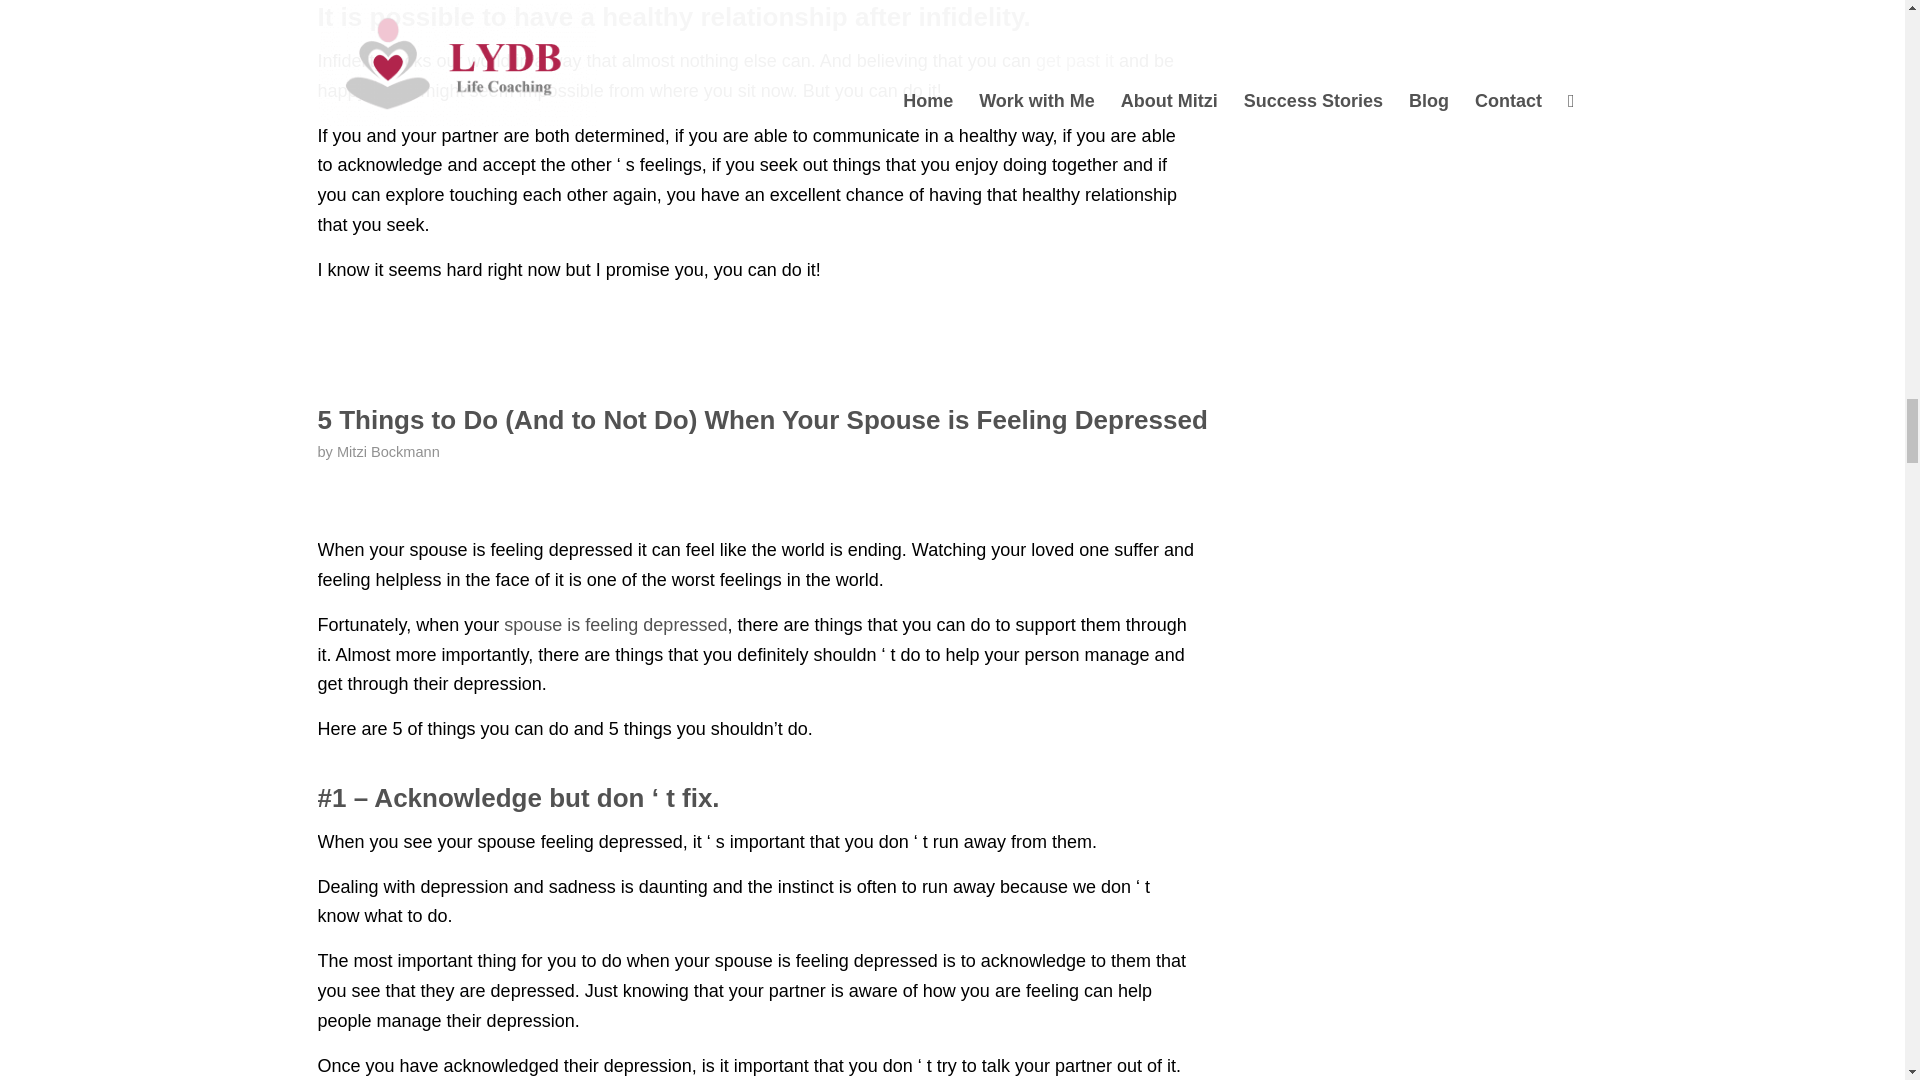 The width and height of the screenshot is (1920, 1080). I want to click on get past it, so click(1074, 60).